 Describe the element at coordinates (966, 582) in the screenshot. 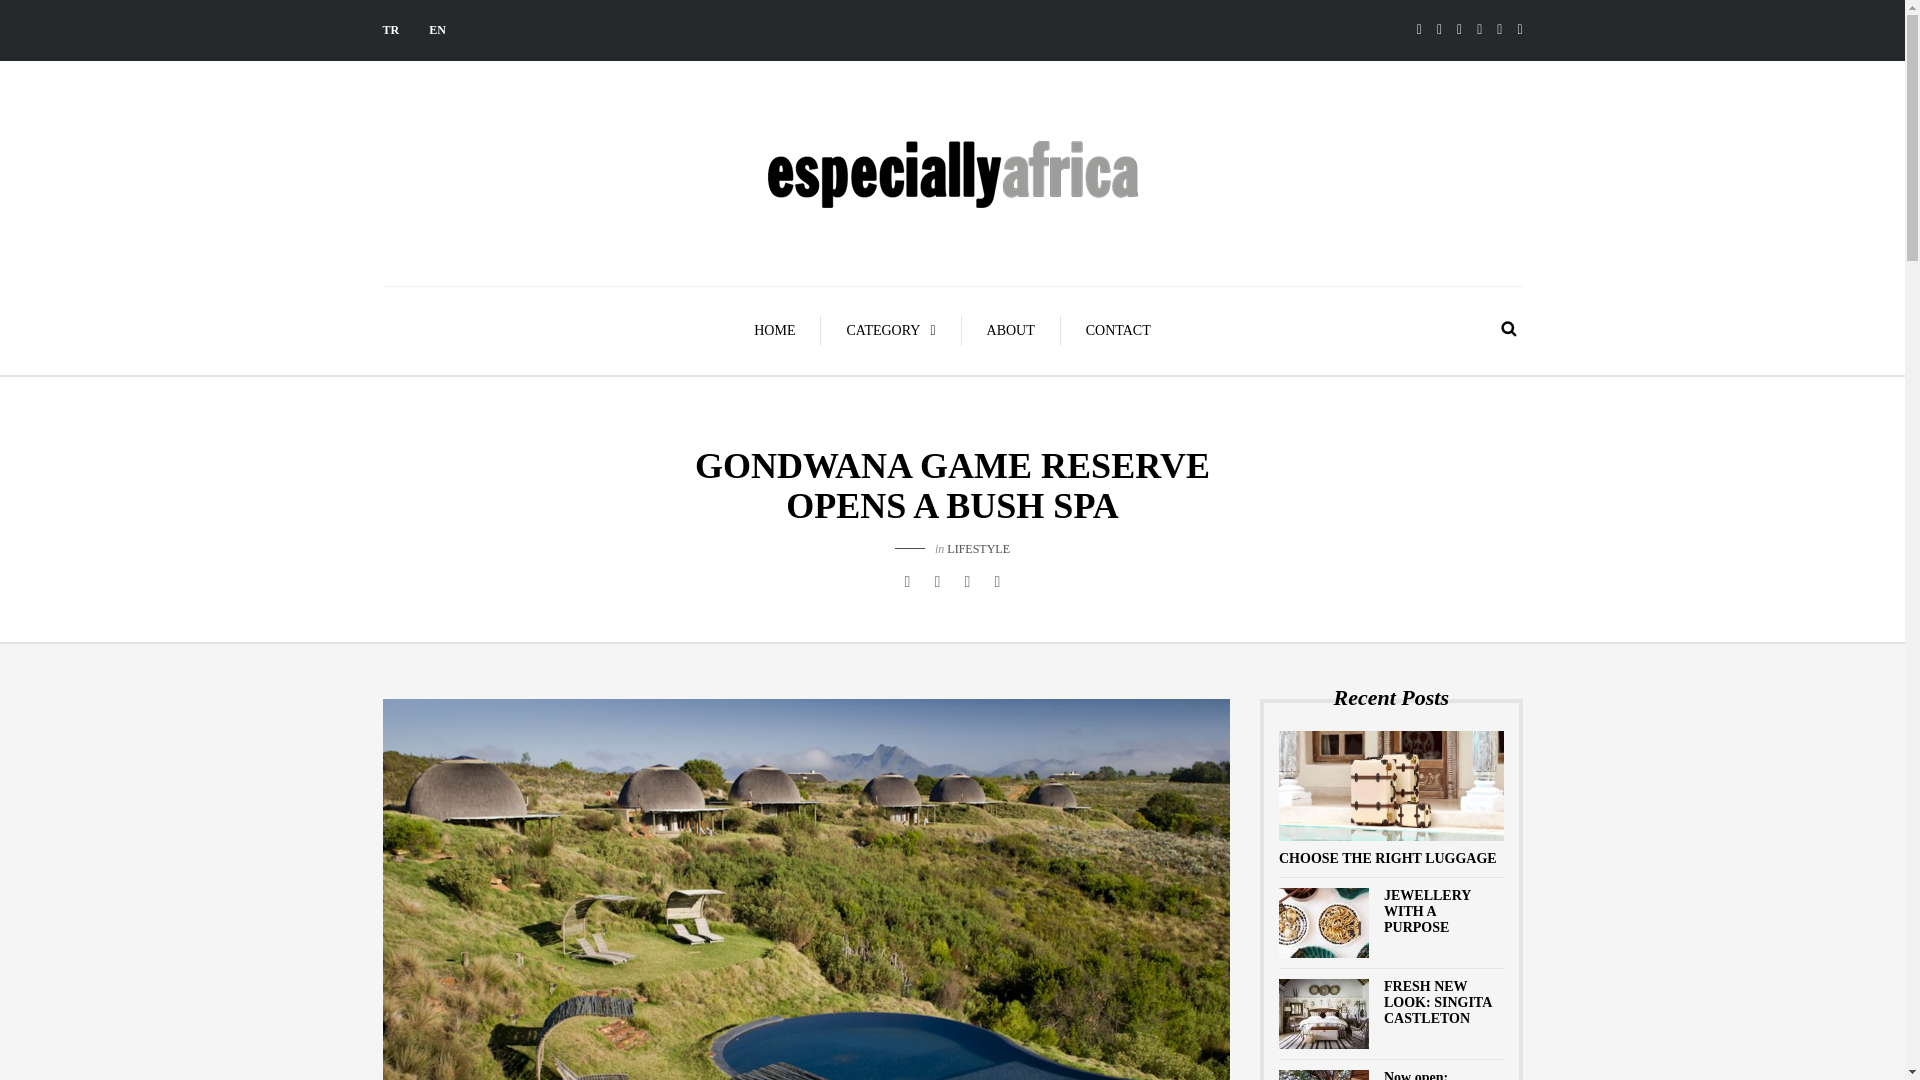

I see `Share with Google Plus` at that location.